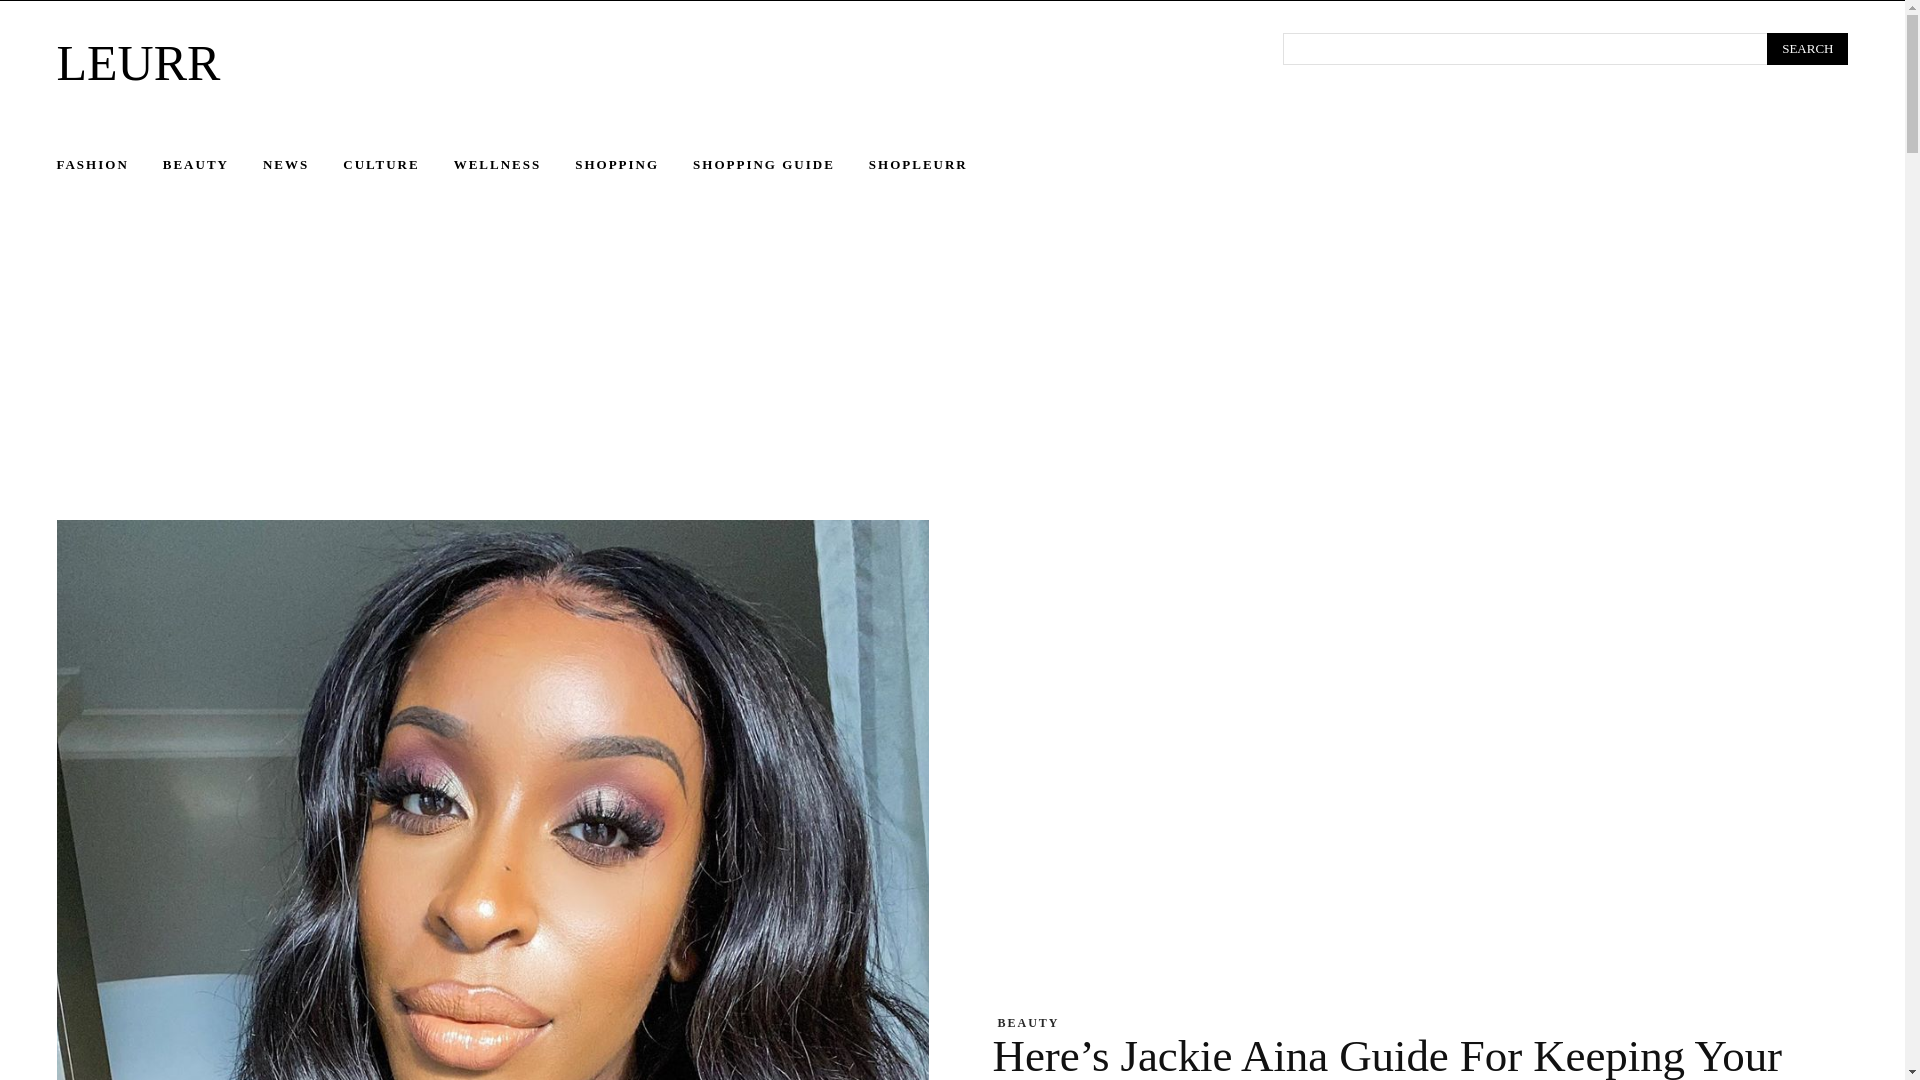 Image resolution: width=1920 pixels, height=1080 pixels. I want to click on BEAUTY, so click(213, 165).